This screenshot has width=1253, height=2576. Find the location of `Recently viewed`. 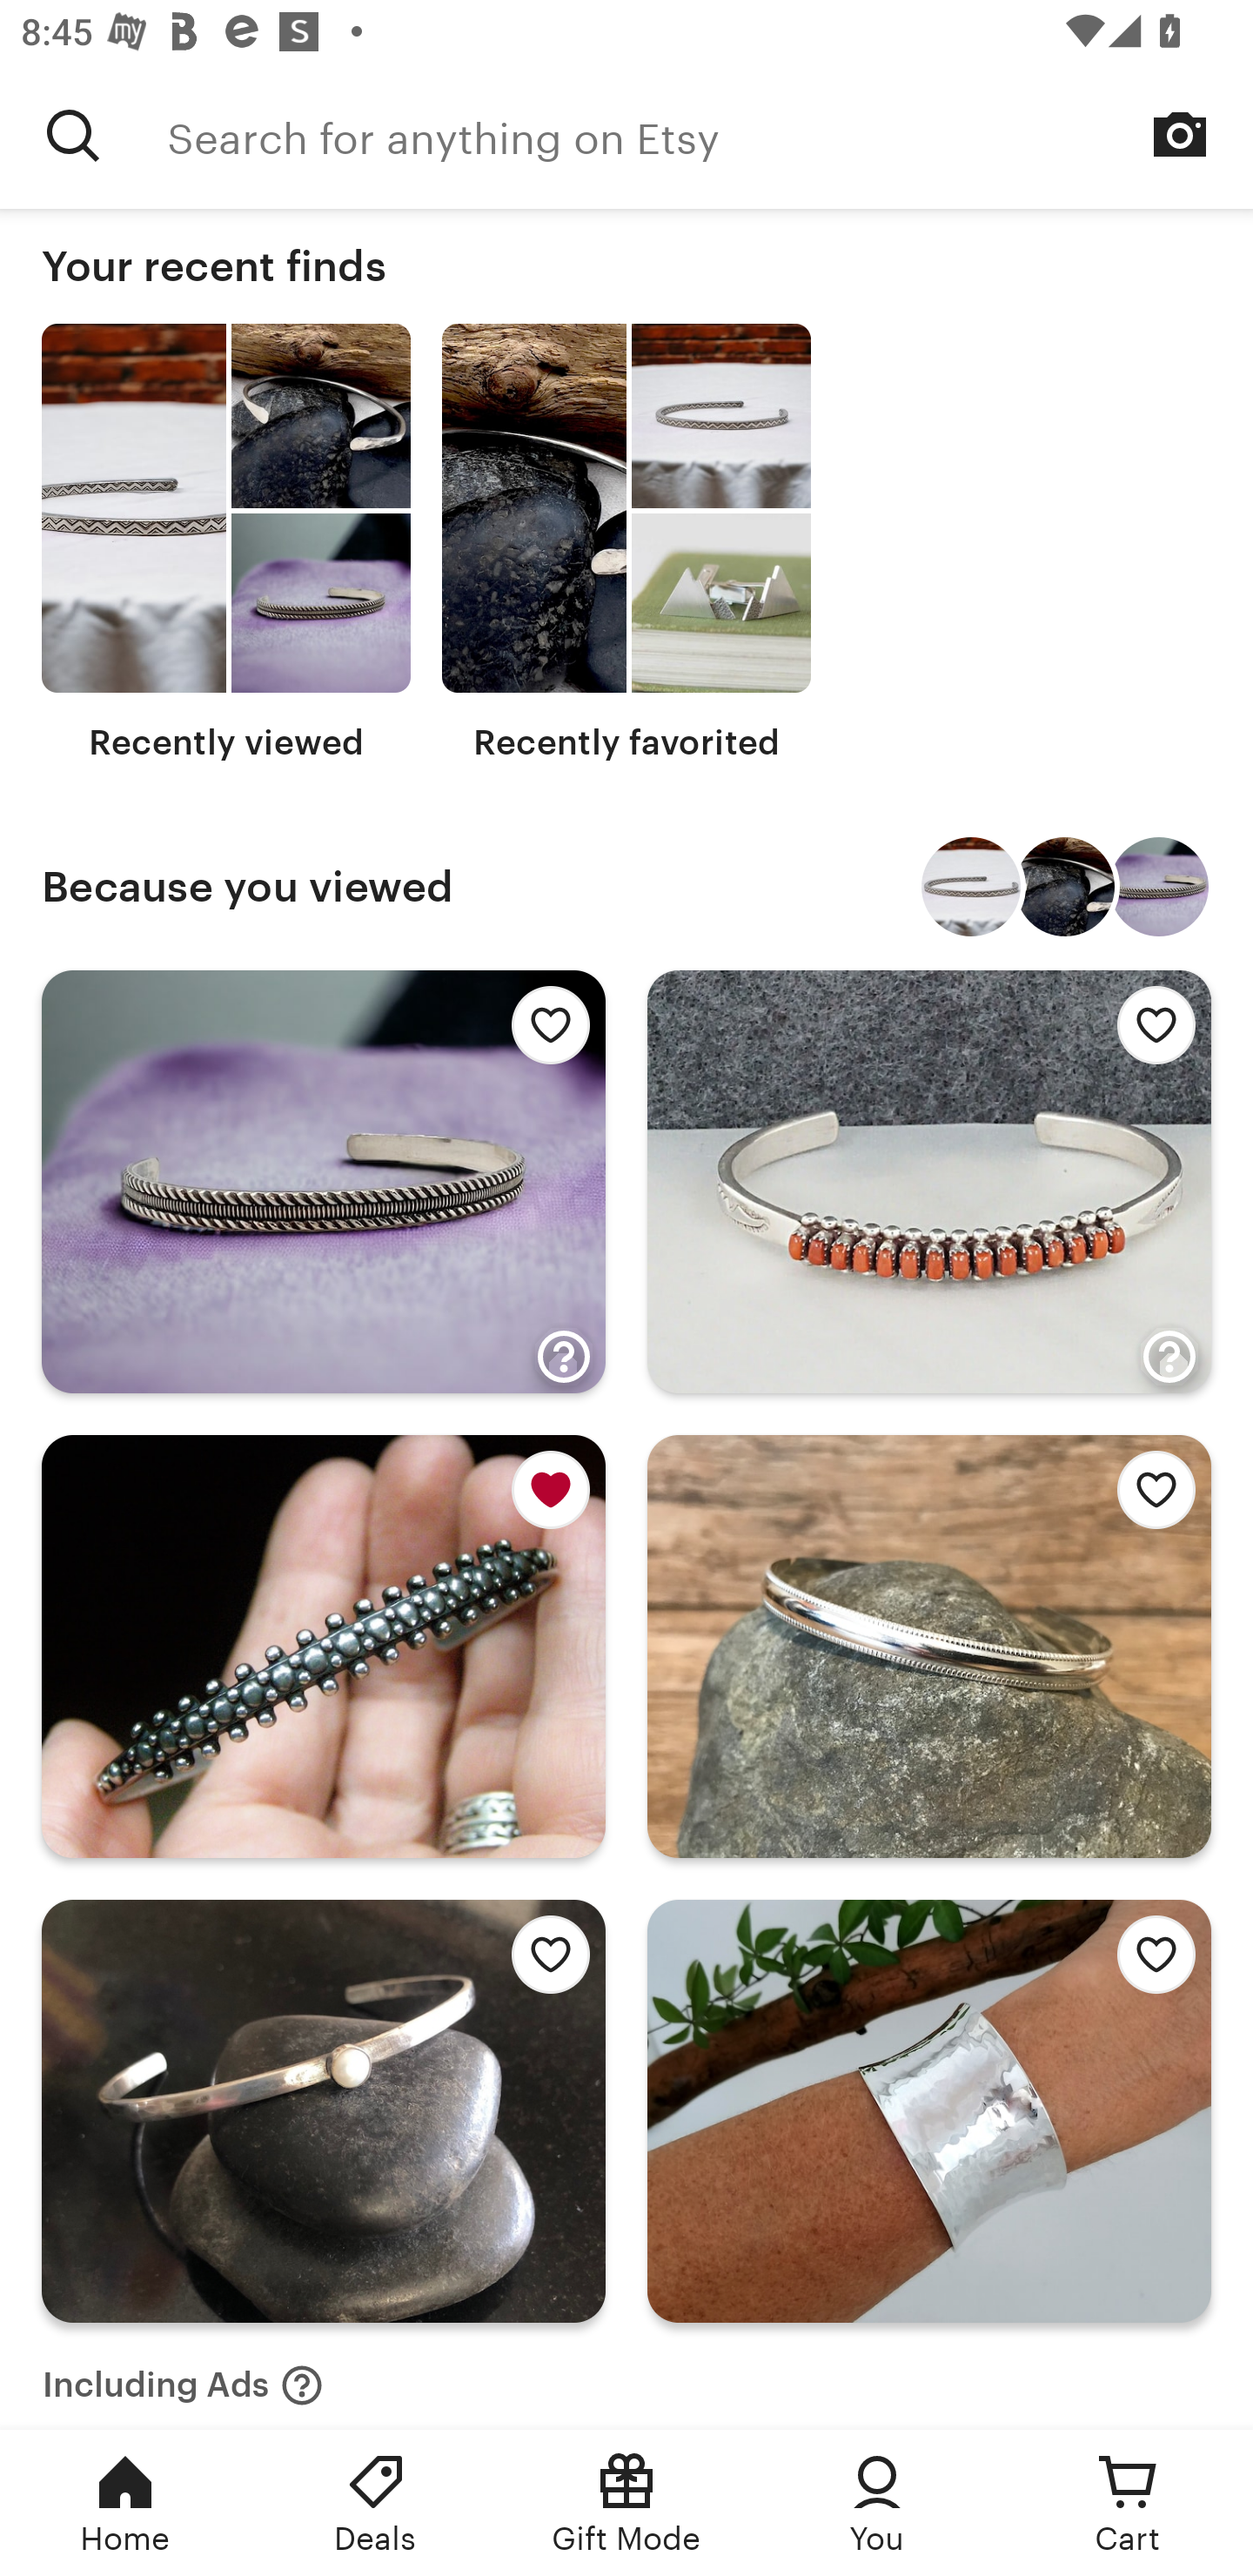

Recently viewed is located at coordinates (226, 543).